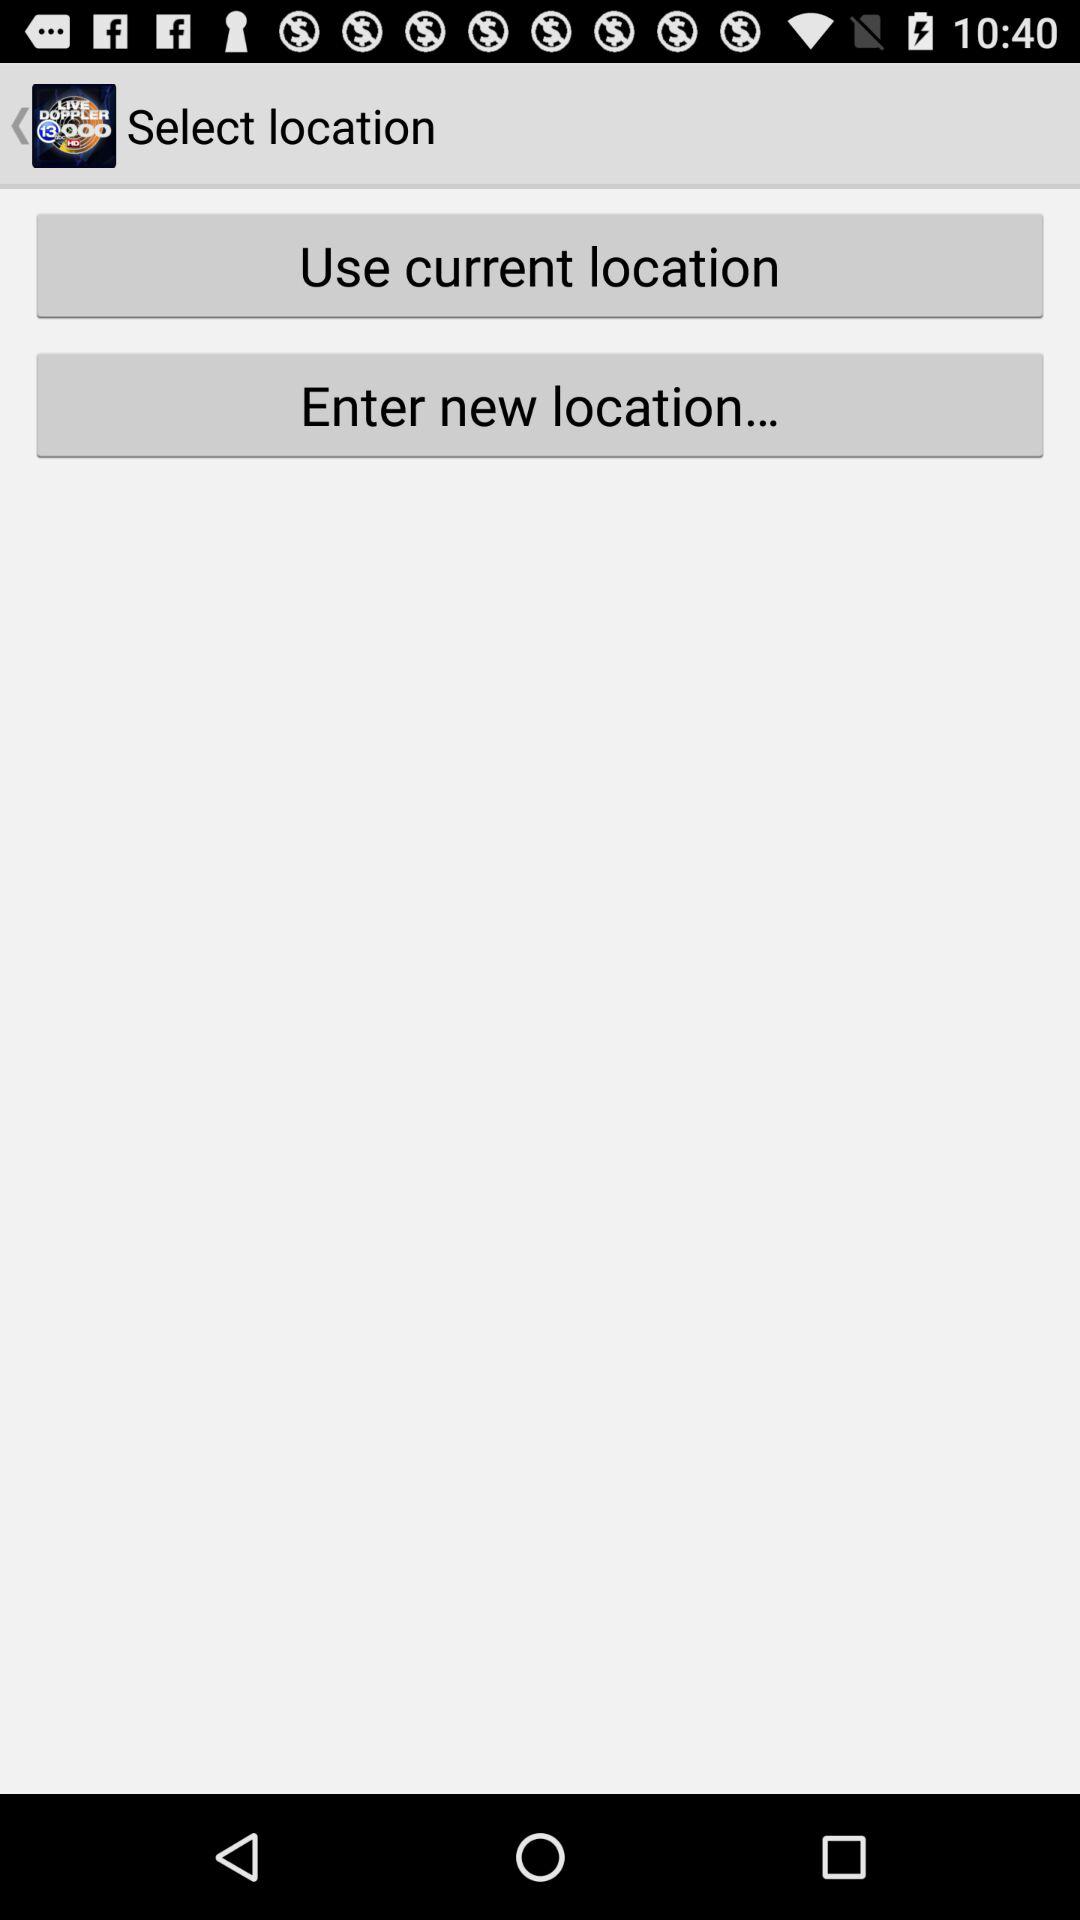  What do you see at coordinates (540, 265) in the screenshot?
I see `swipe to use current location` at bounding box center [540, 265].